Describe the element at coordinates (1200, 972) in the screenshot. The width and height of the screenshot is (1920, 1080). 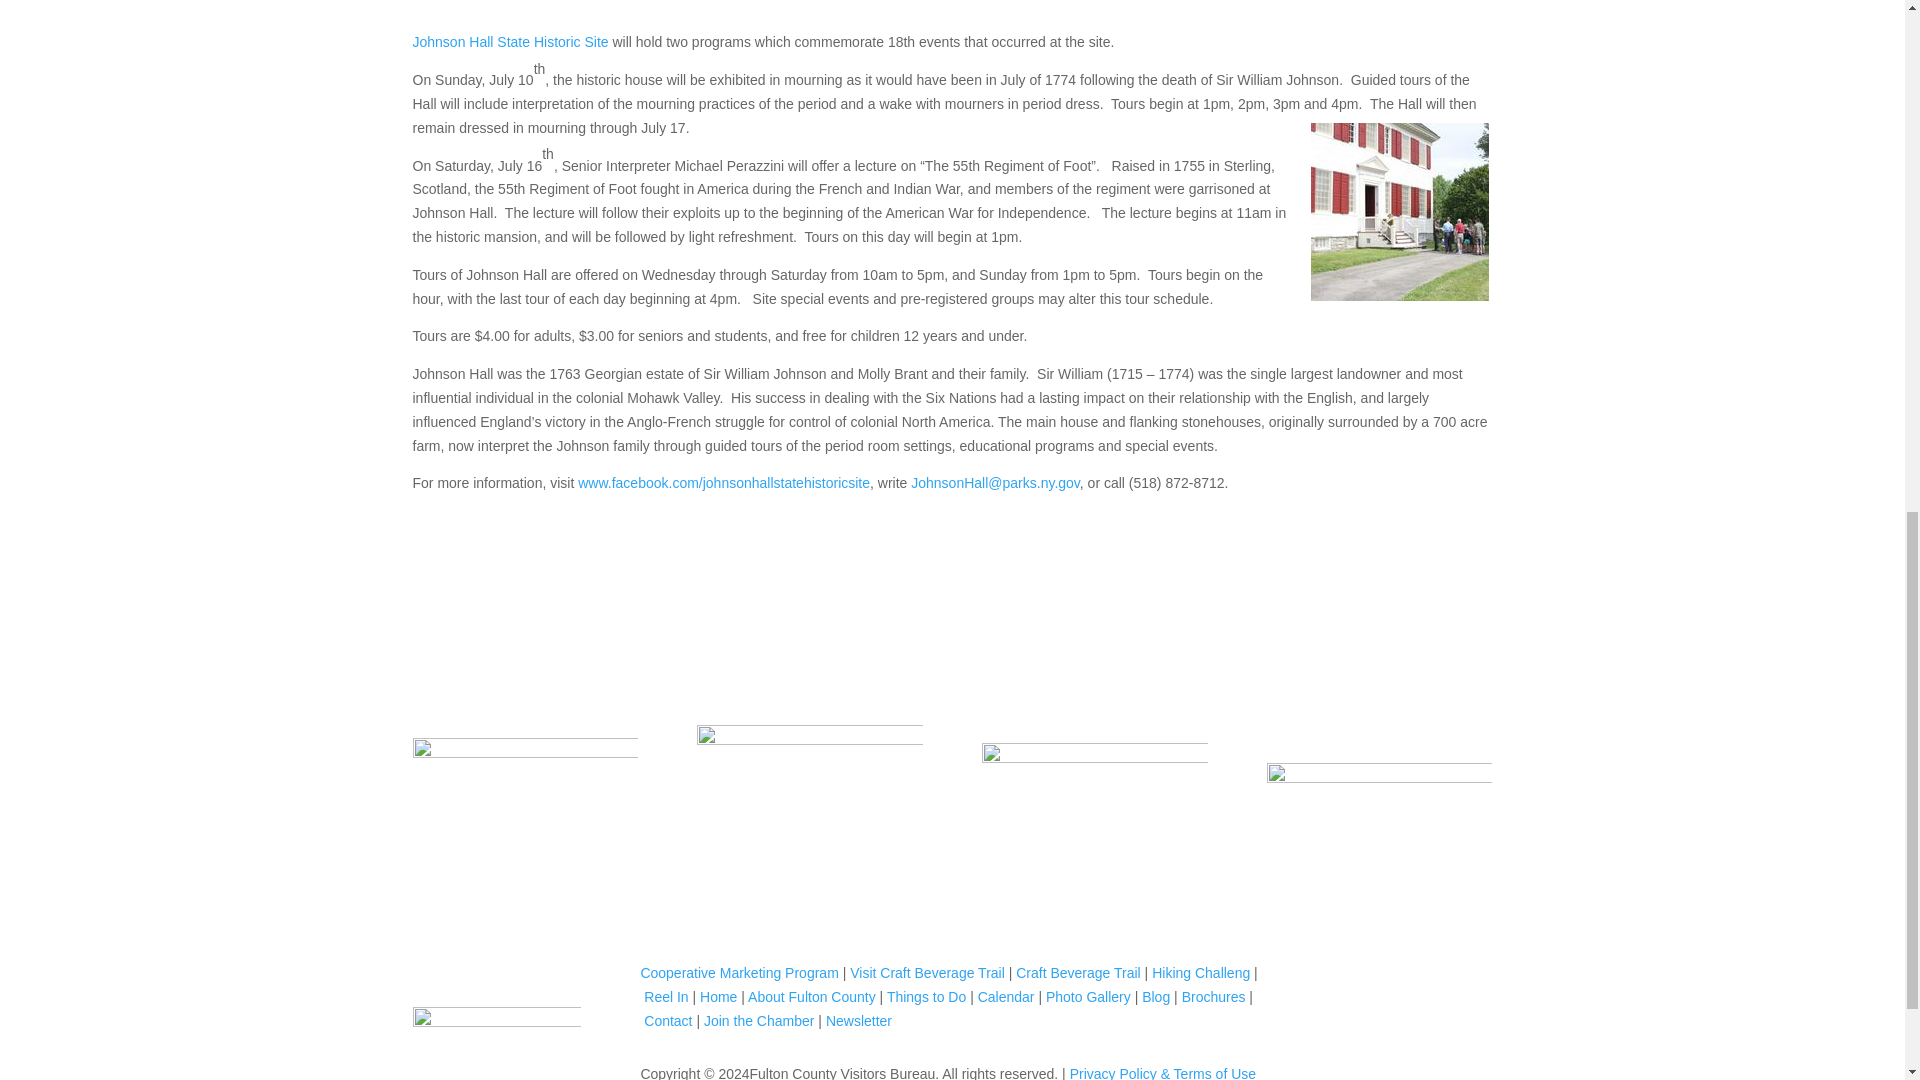
I see `Hiking Challeng` at that location.